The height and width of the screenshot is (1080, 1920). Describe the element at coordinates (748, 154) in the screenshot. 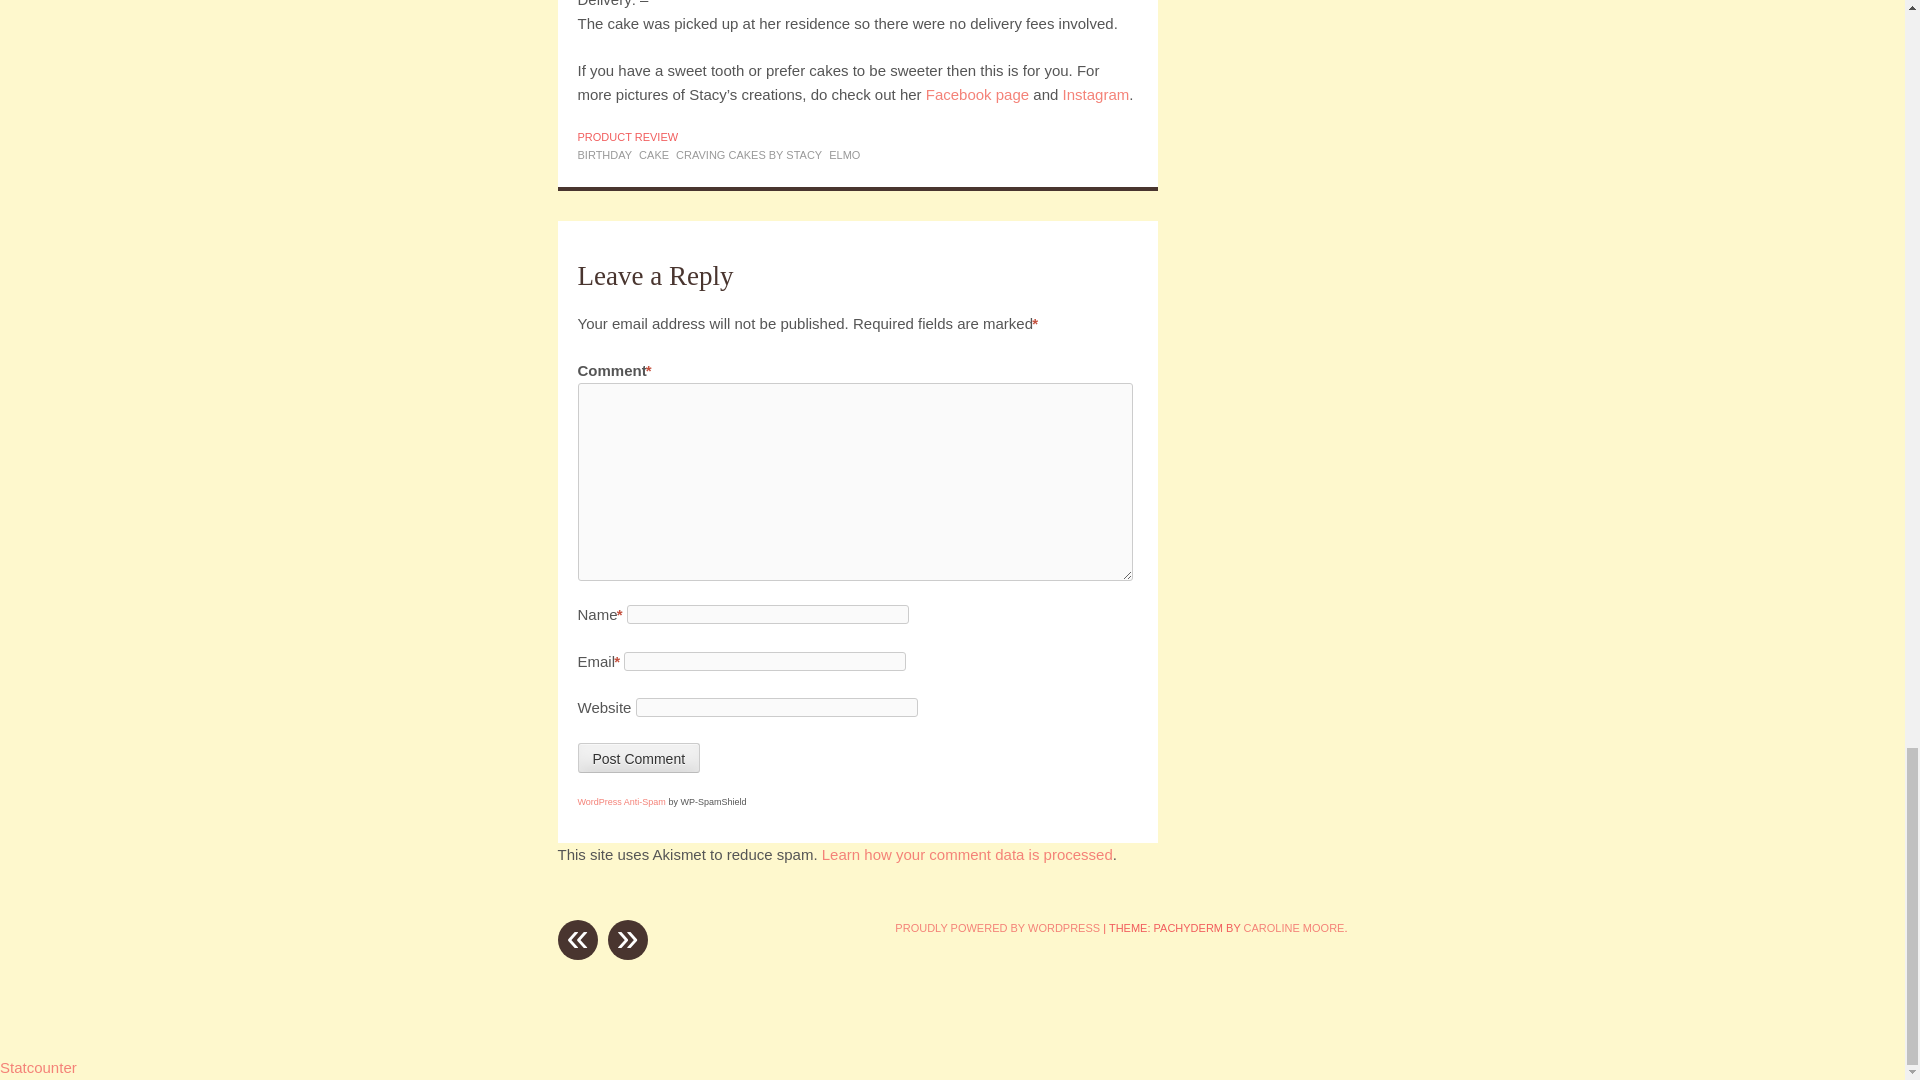

I see `CRAVING CAKES BY STACY` at that location.